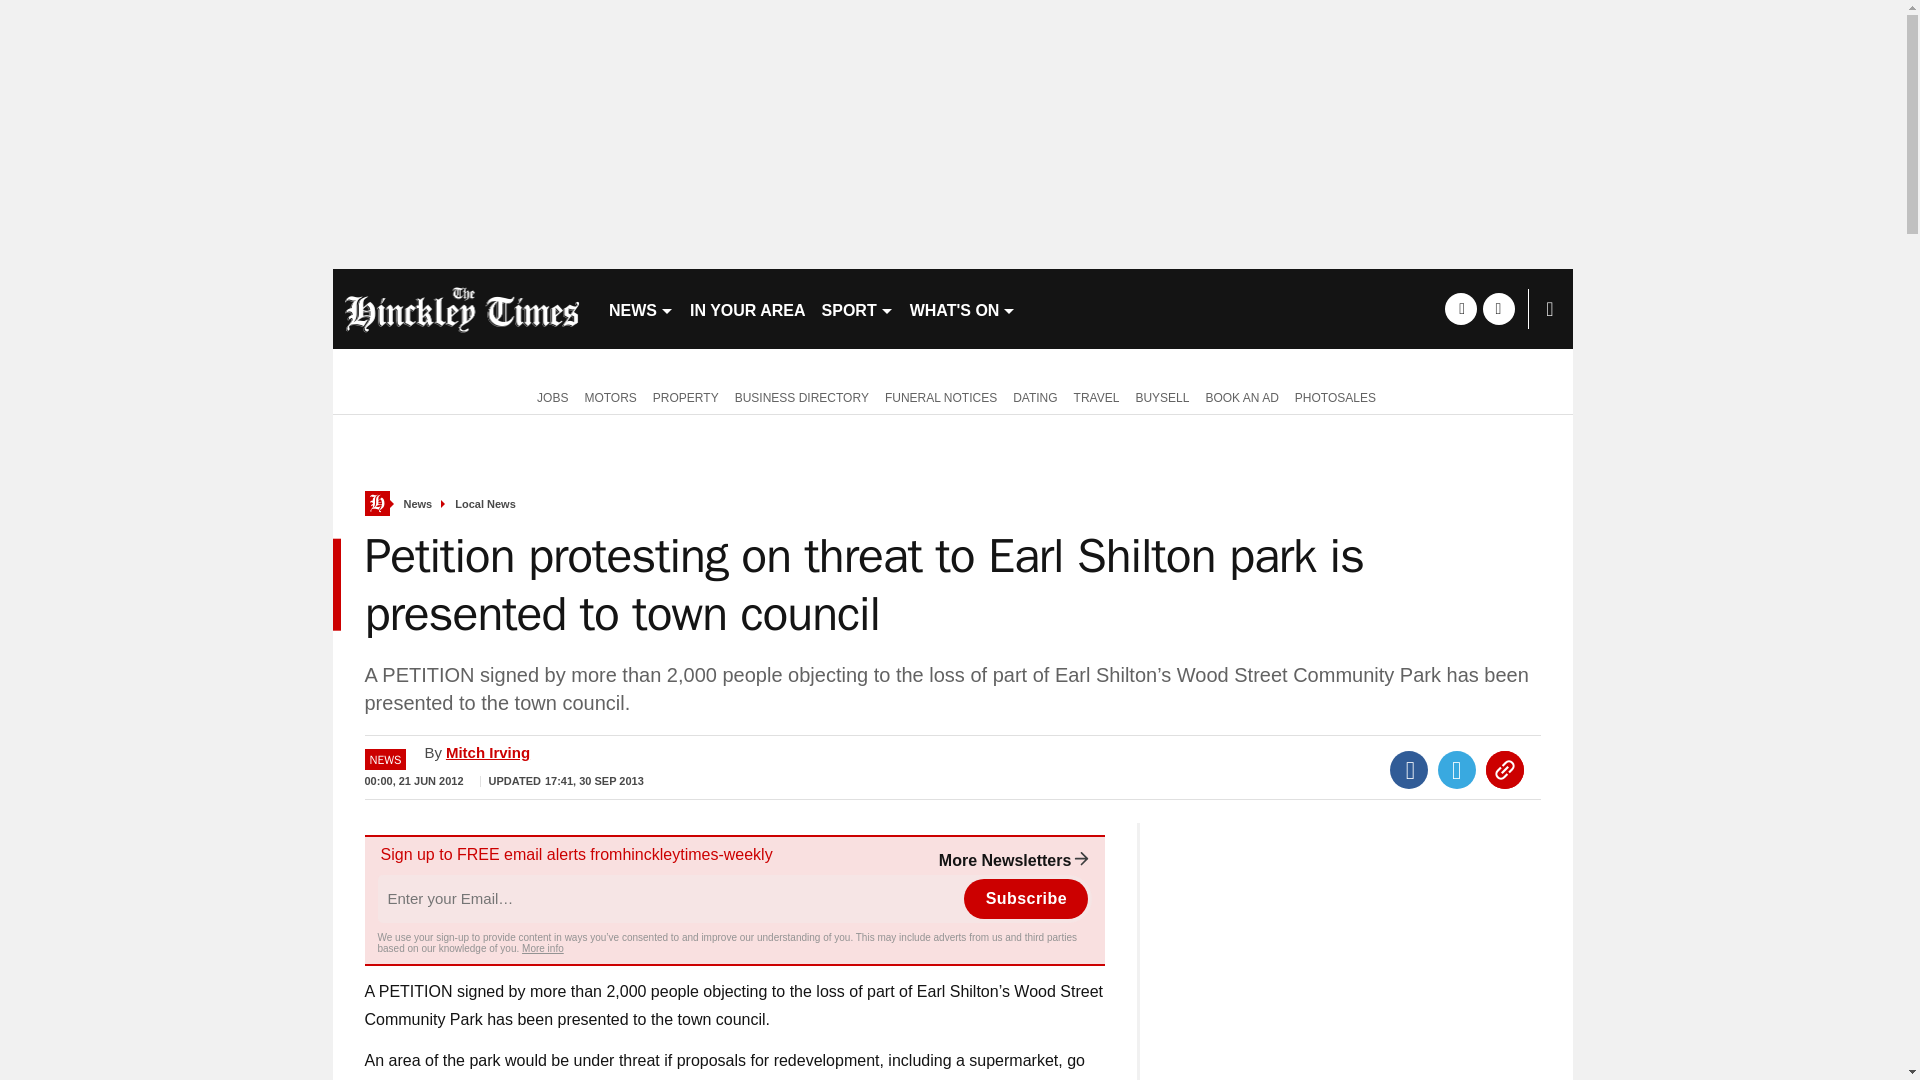  What do you see at coordinates (640, 308) in the screenshot?
I see `NEWS` at bounding box center [640, 308].